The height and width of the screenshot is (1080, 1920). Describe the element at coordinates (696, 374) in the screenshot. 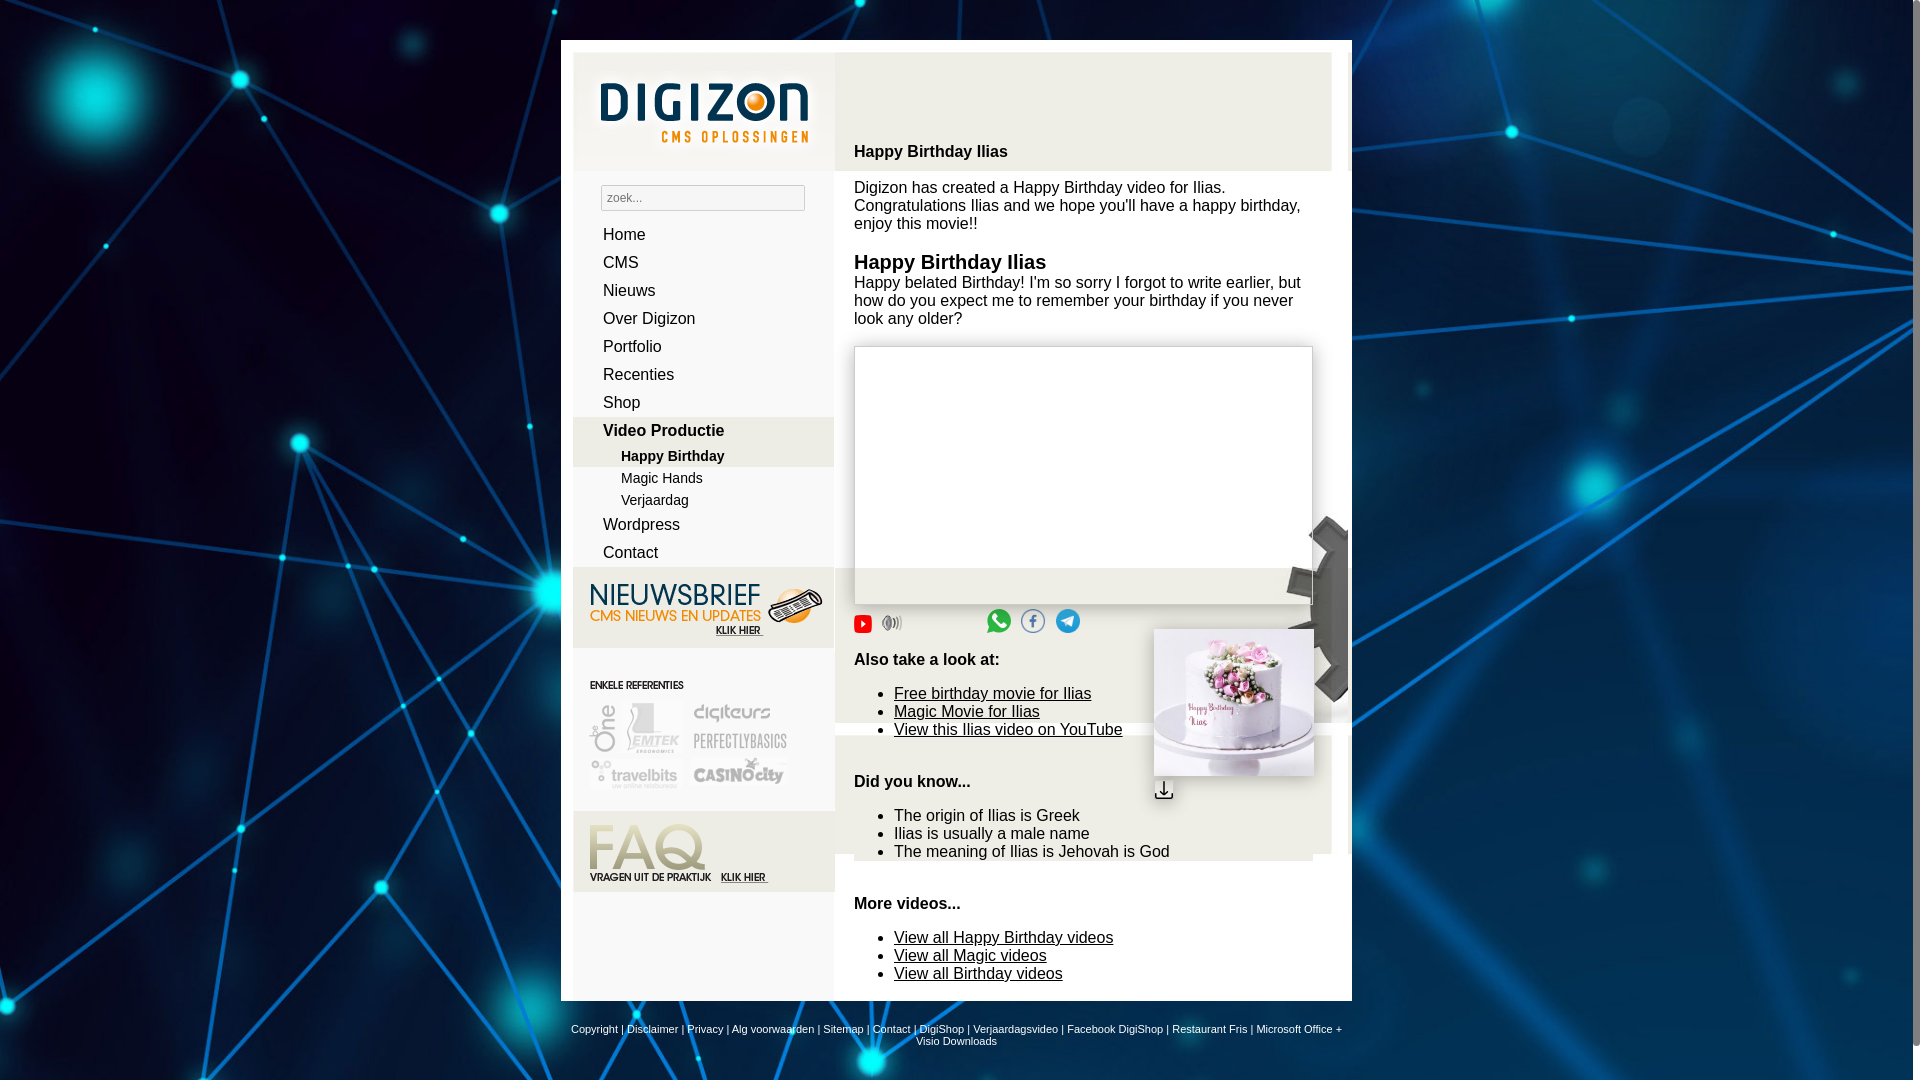

I see `Recenties` at that location.